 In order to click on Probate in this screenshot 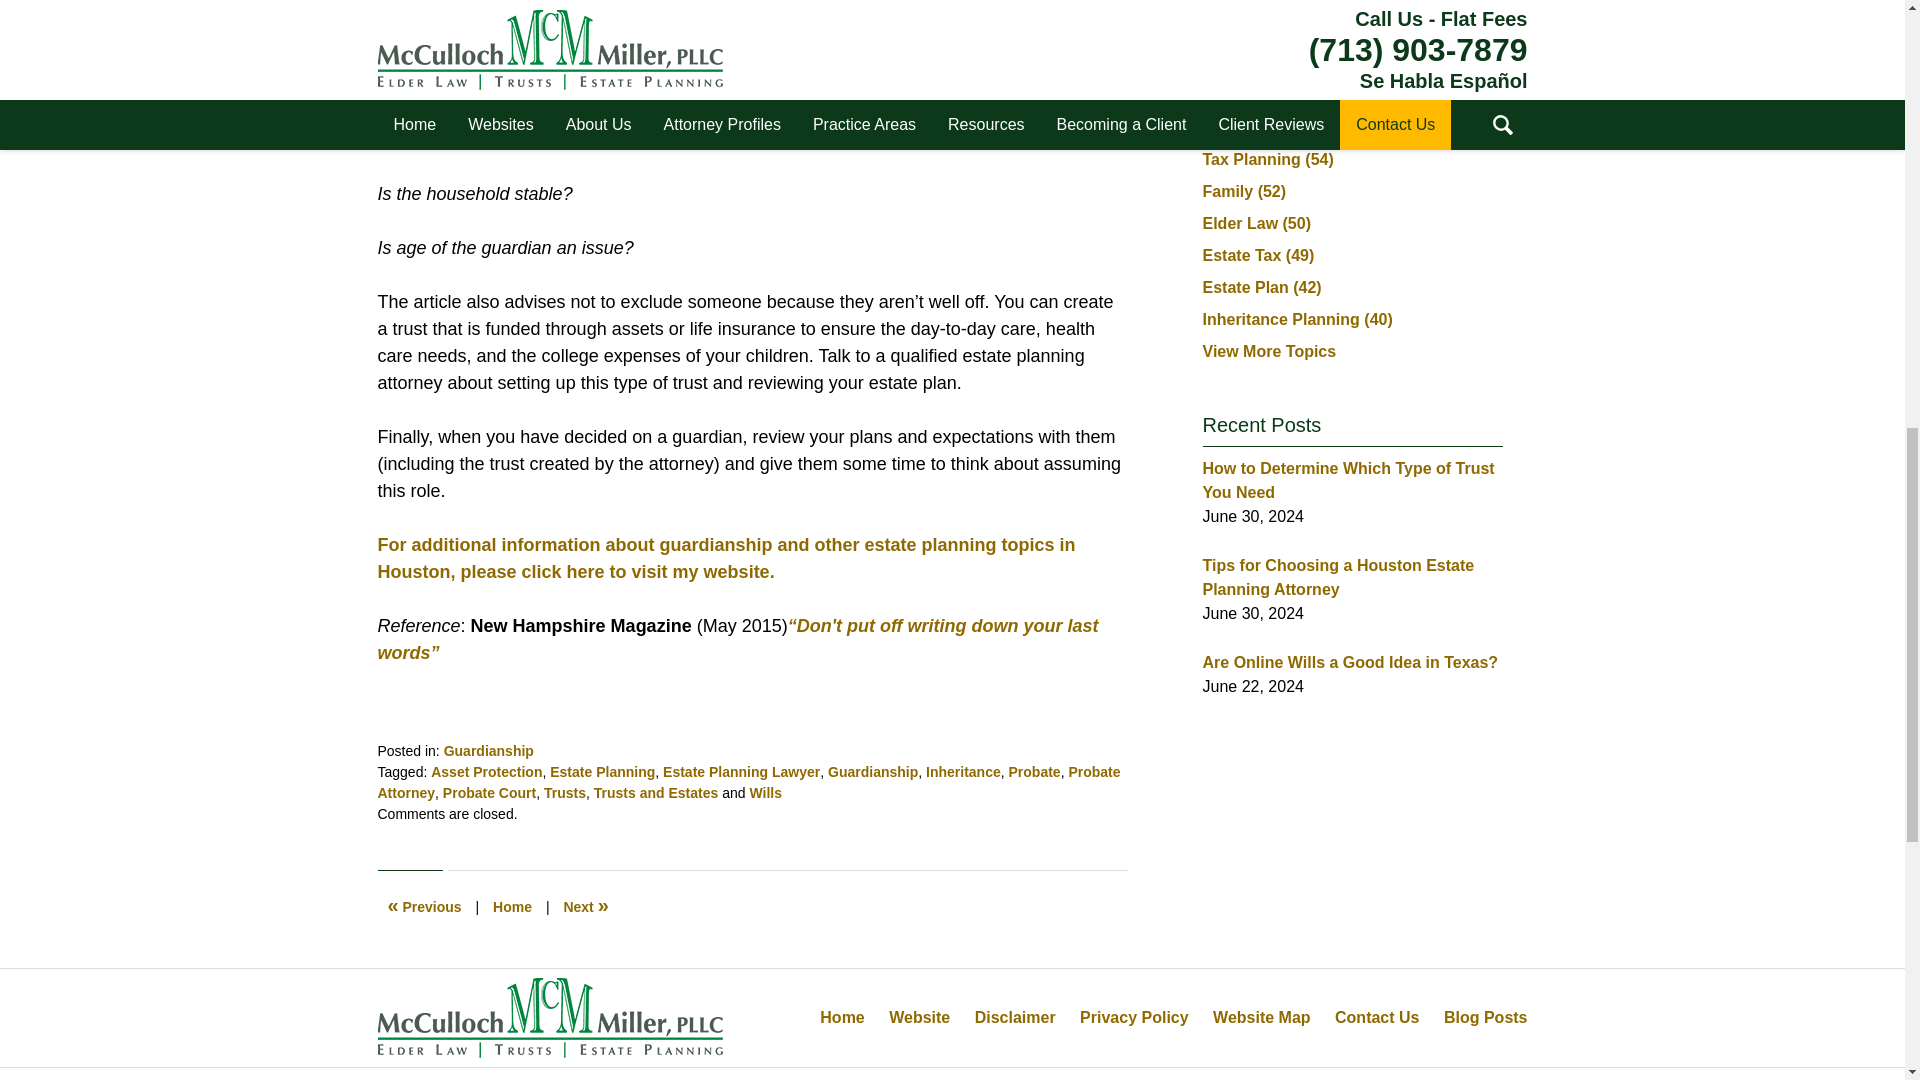, I will do `click(1035, 771)`.